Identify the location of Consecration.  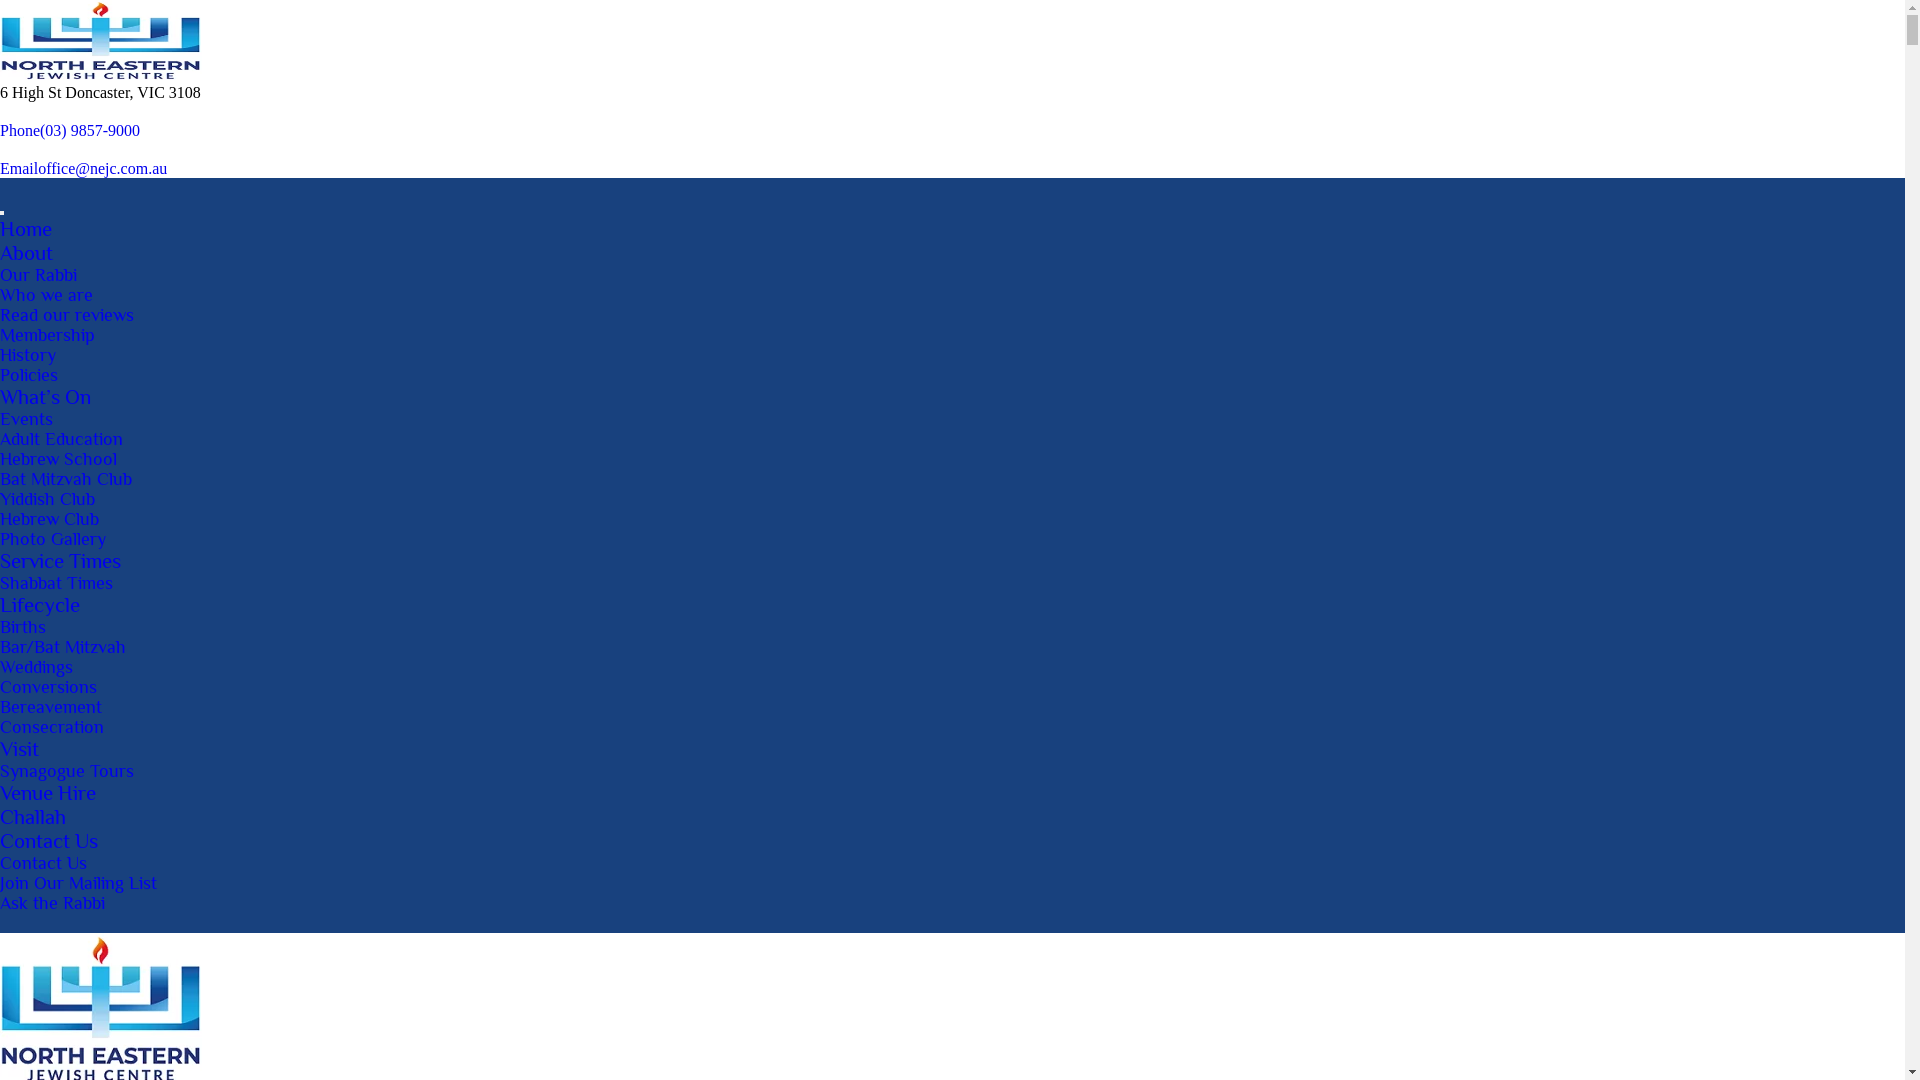
(52, 727).